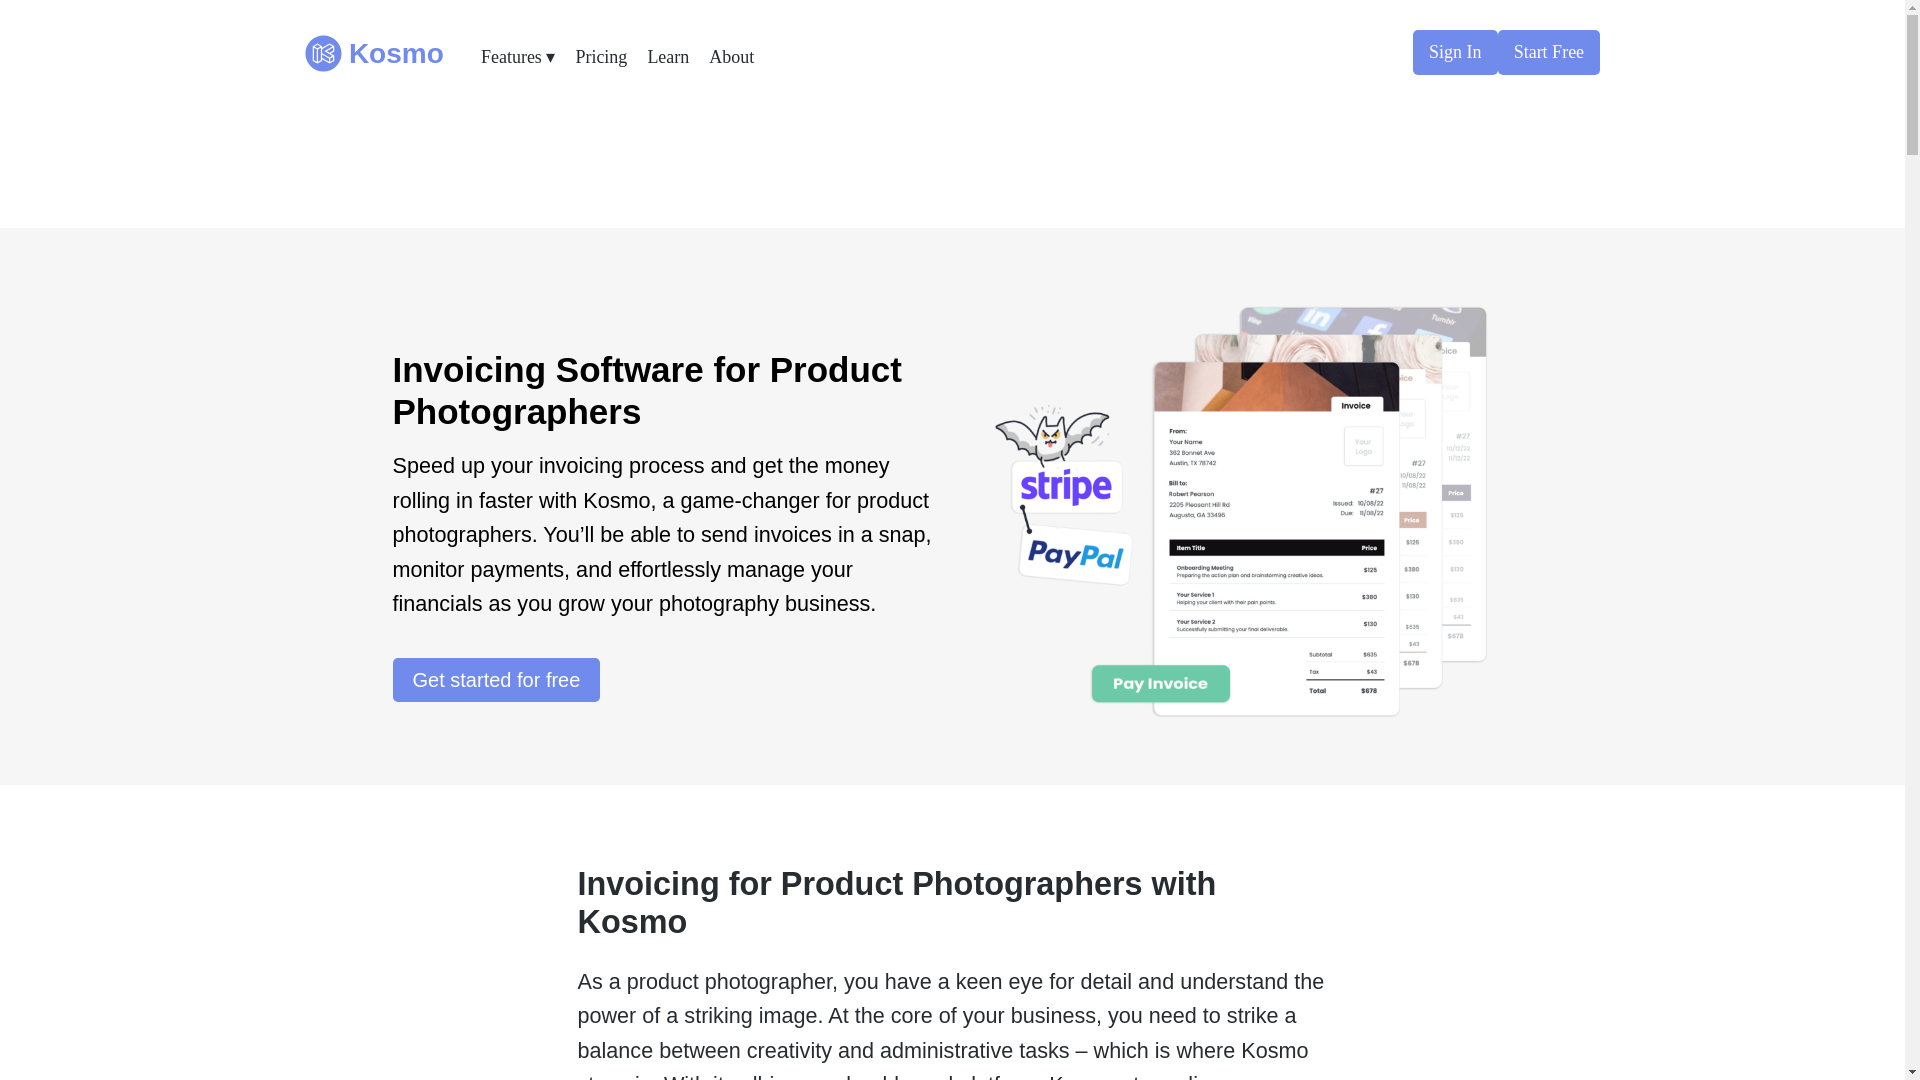 The height and width of the screenshot is (1080, 1920). What do you see at coordinates (600, 56) in the screenshot?
I see `Pricing` at bounding box center [600, 56].